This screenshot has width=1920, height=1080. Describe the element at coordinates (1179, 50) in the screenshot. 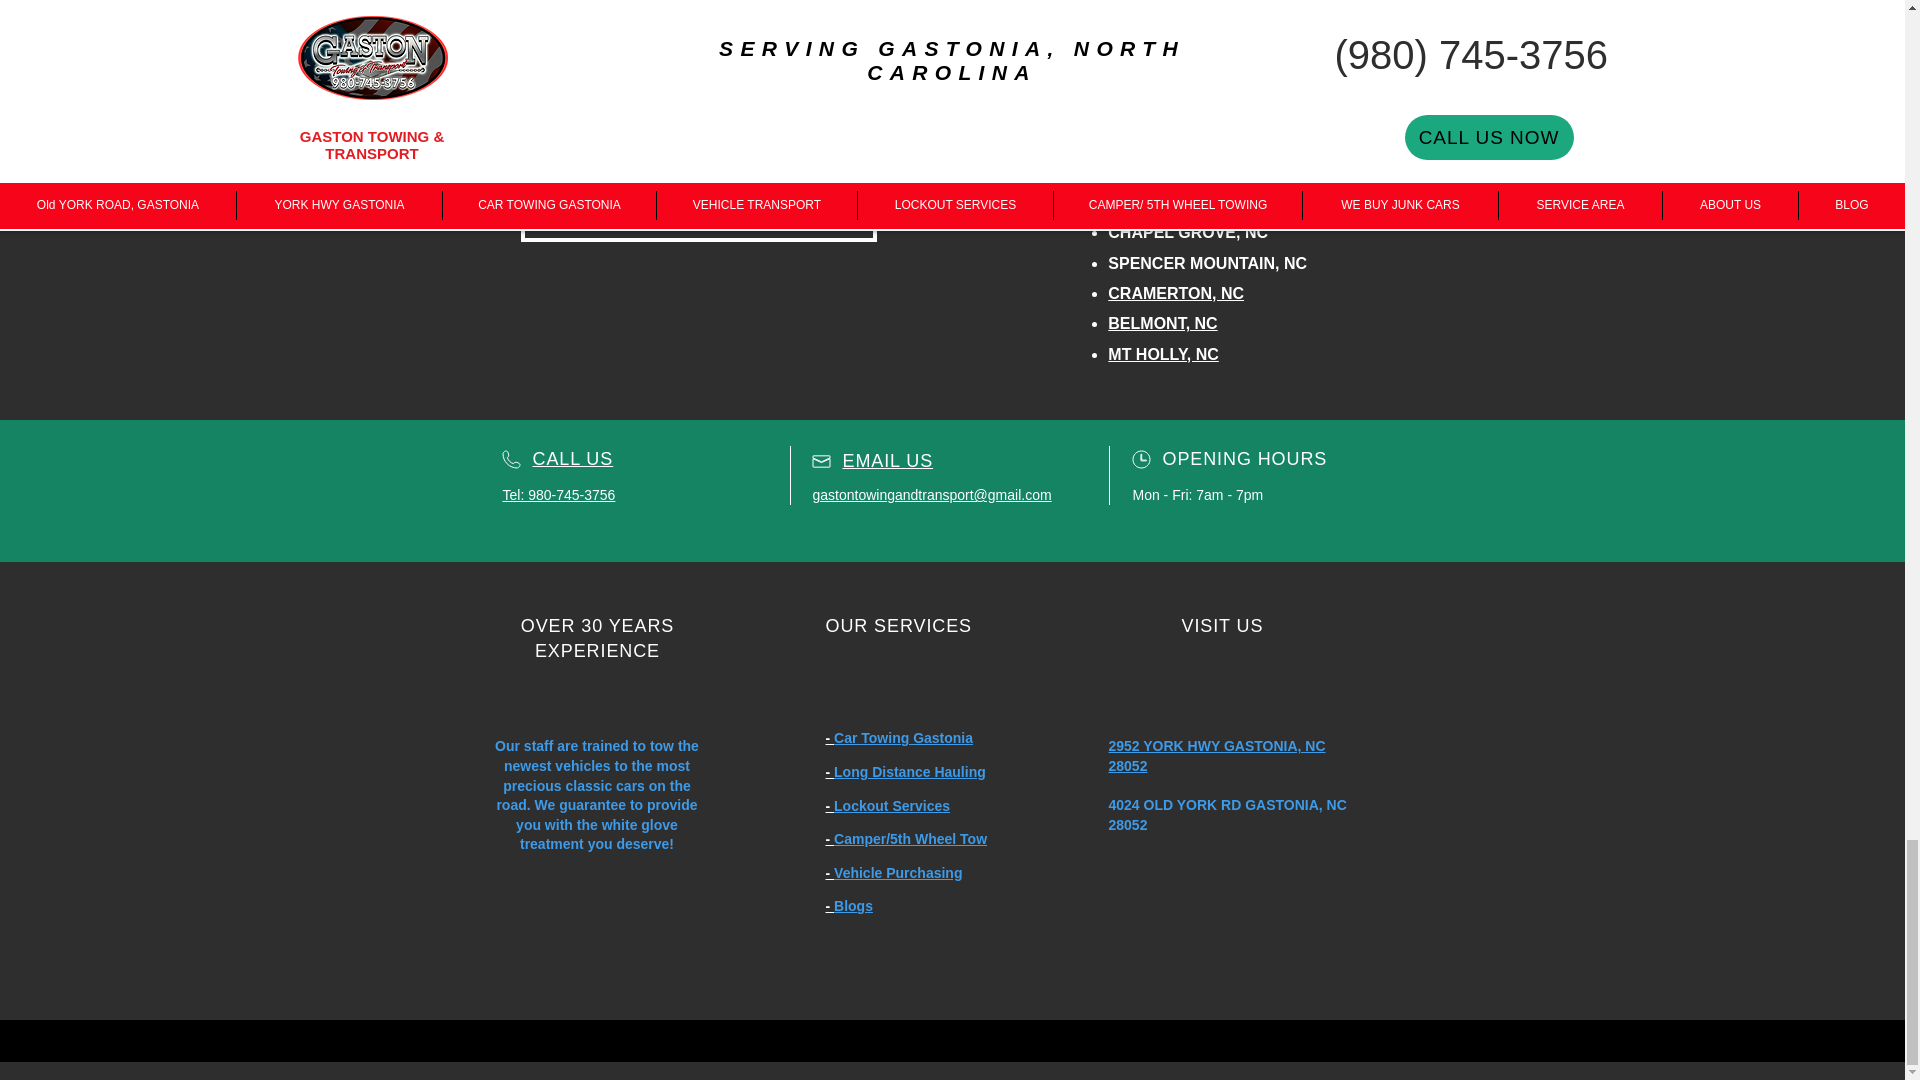

I see `CHERRYVILLE, NC` at that location.